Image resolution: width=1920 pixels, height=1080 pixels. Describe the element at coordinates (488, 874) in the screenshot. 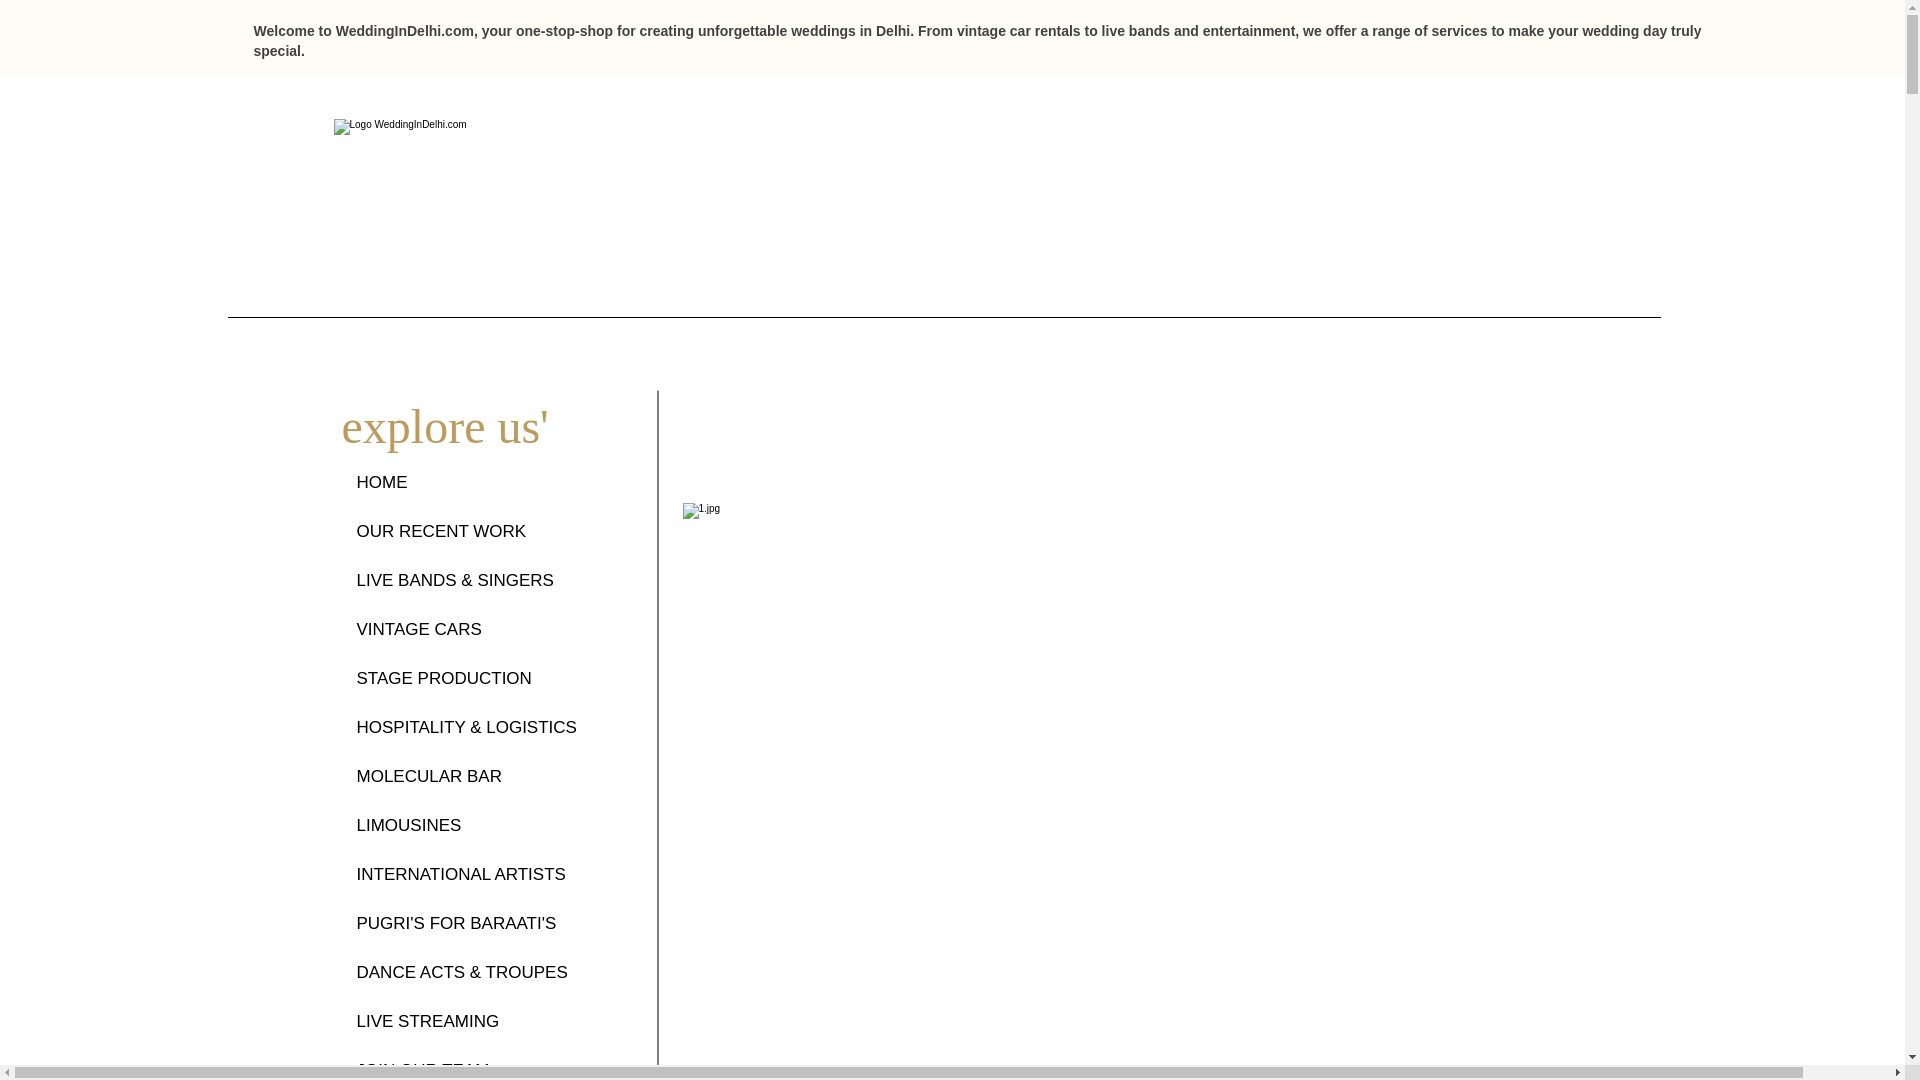

I see `INTERNATIONAL ARTISTS` at that location.